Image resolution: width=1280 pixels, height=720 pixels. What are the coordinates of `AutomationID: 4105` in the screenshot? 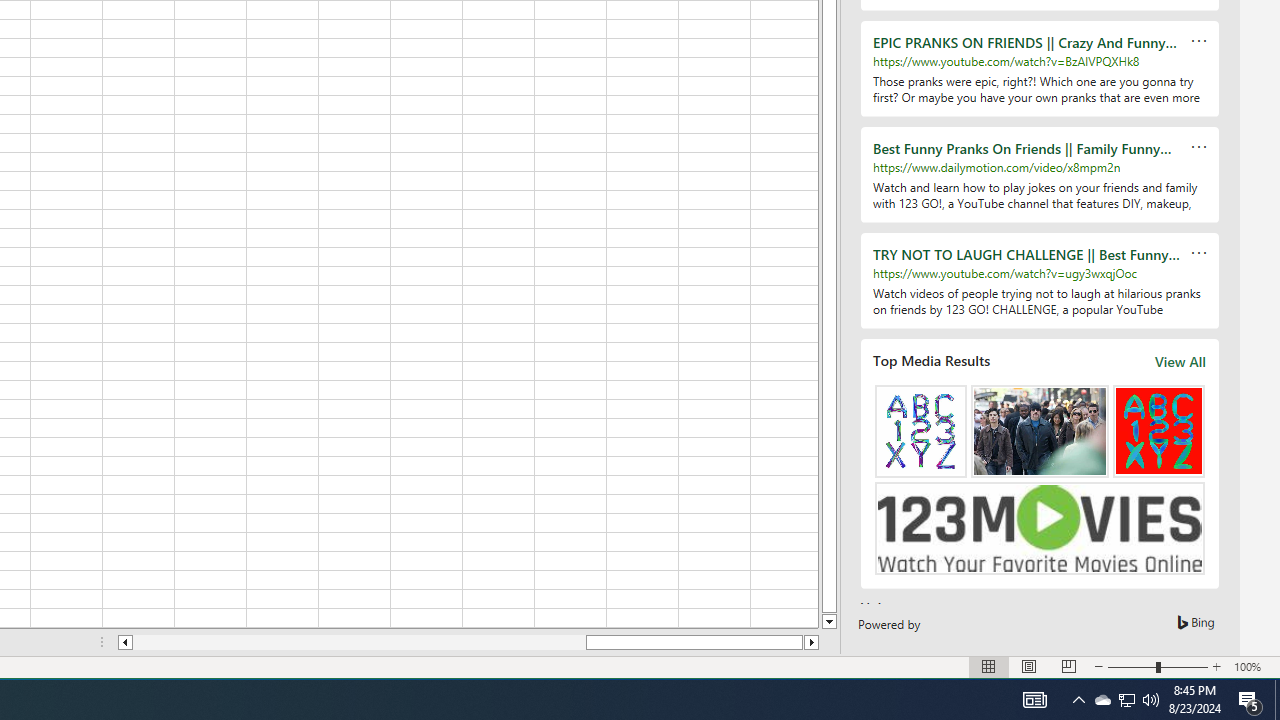 It's located at (1034, 700).